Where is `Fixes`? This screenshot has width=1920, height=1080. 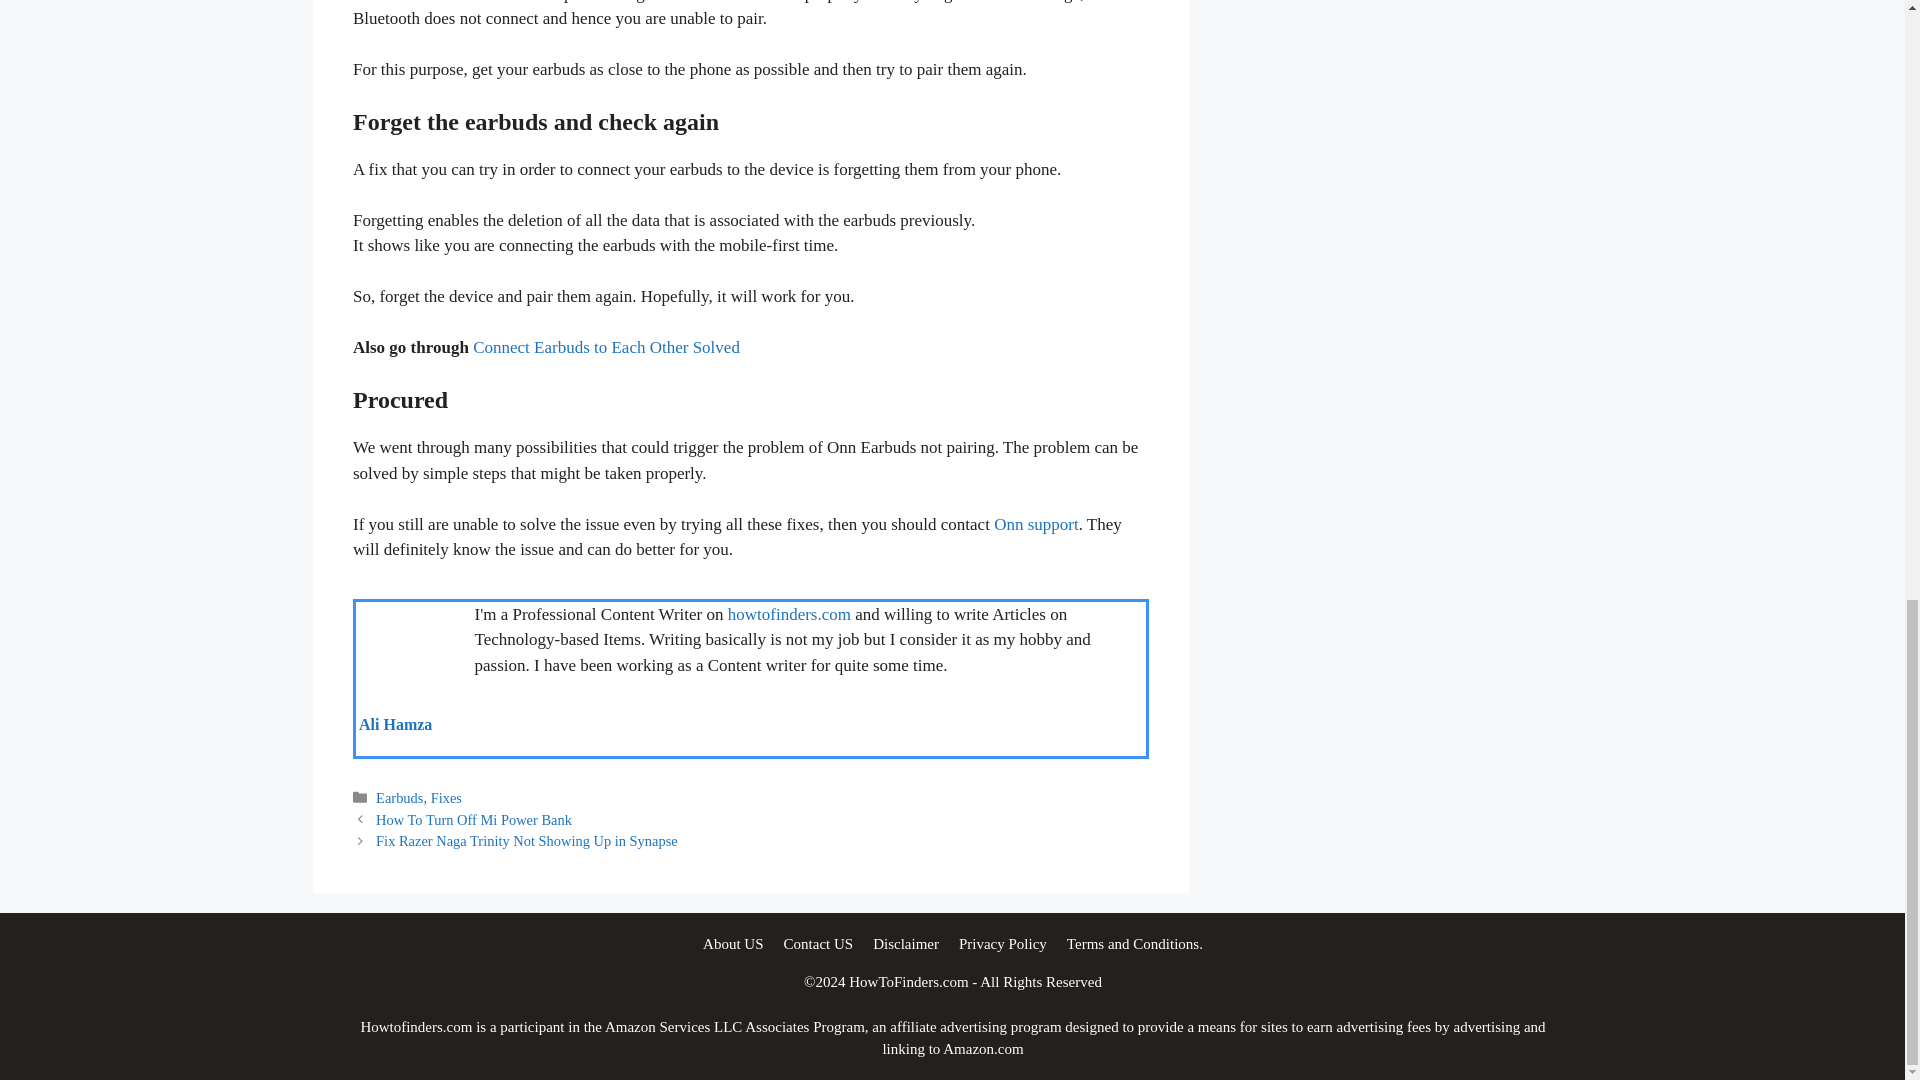 Fixes is located at coordinates (445, 797).